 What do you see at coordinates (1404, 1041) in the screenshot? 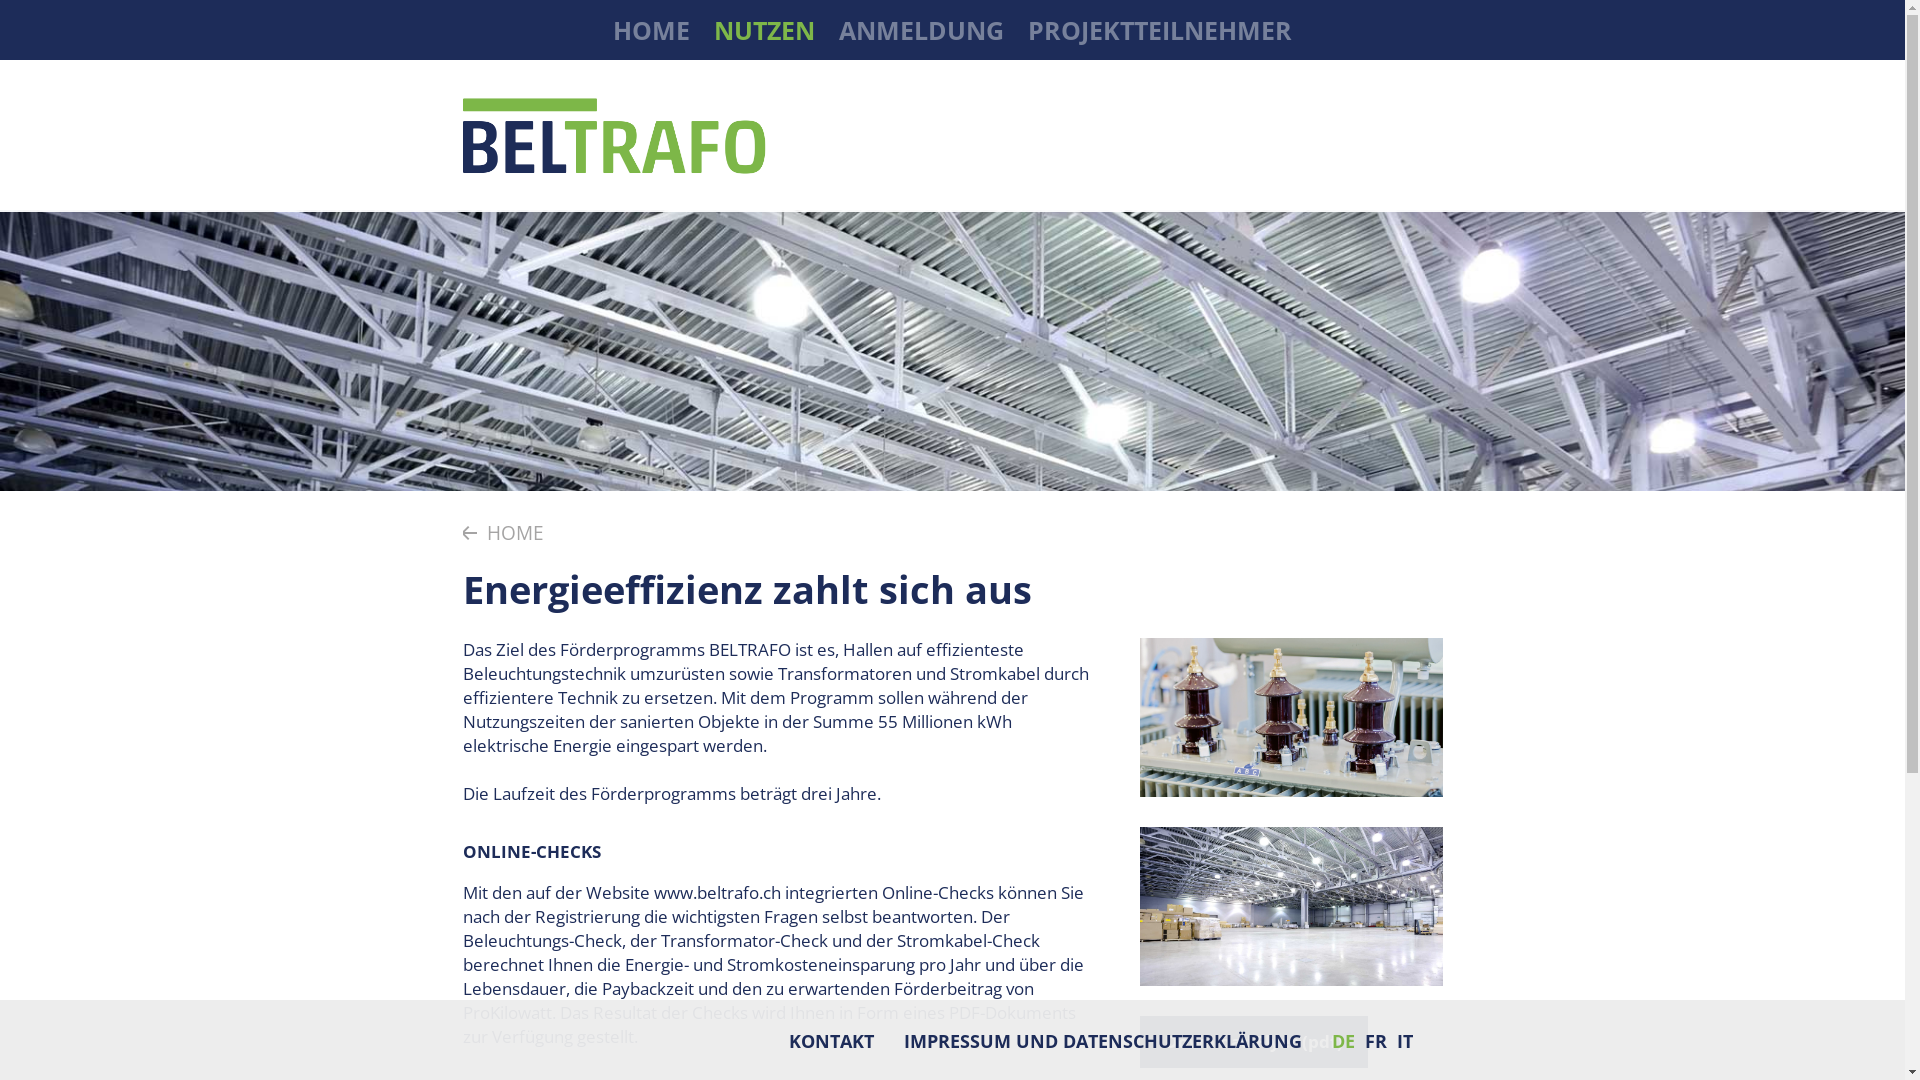
I see `IT` at bounding box center [1404, 1041].